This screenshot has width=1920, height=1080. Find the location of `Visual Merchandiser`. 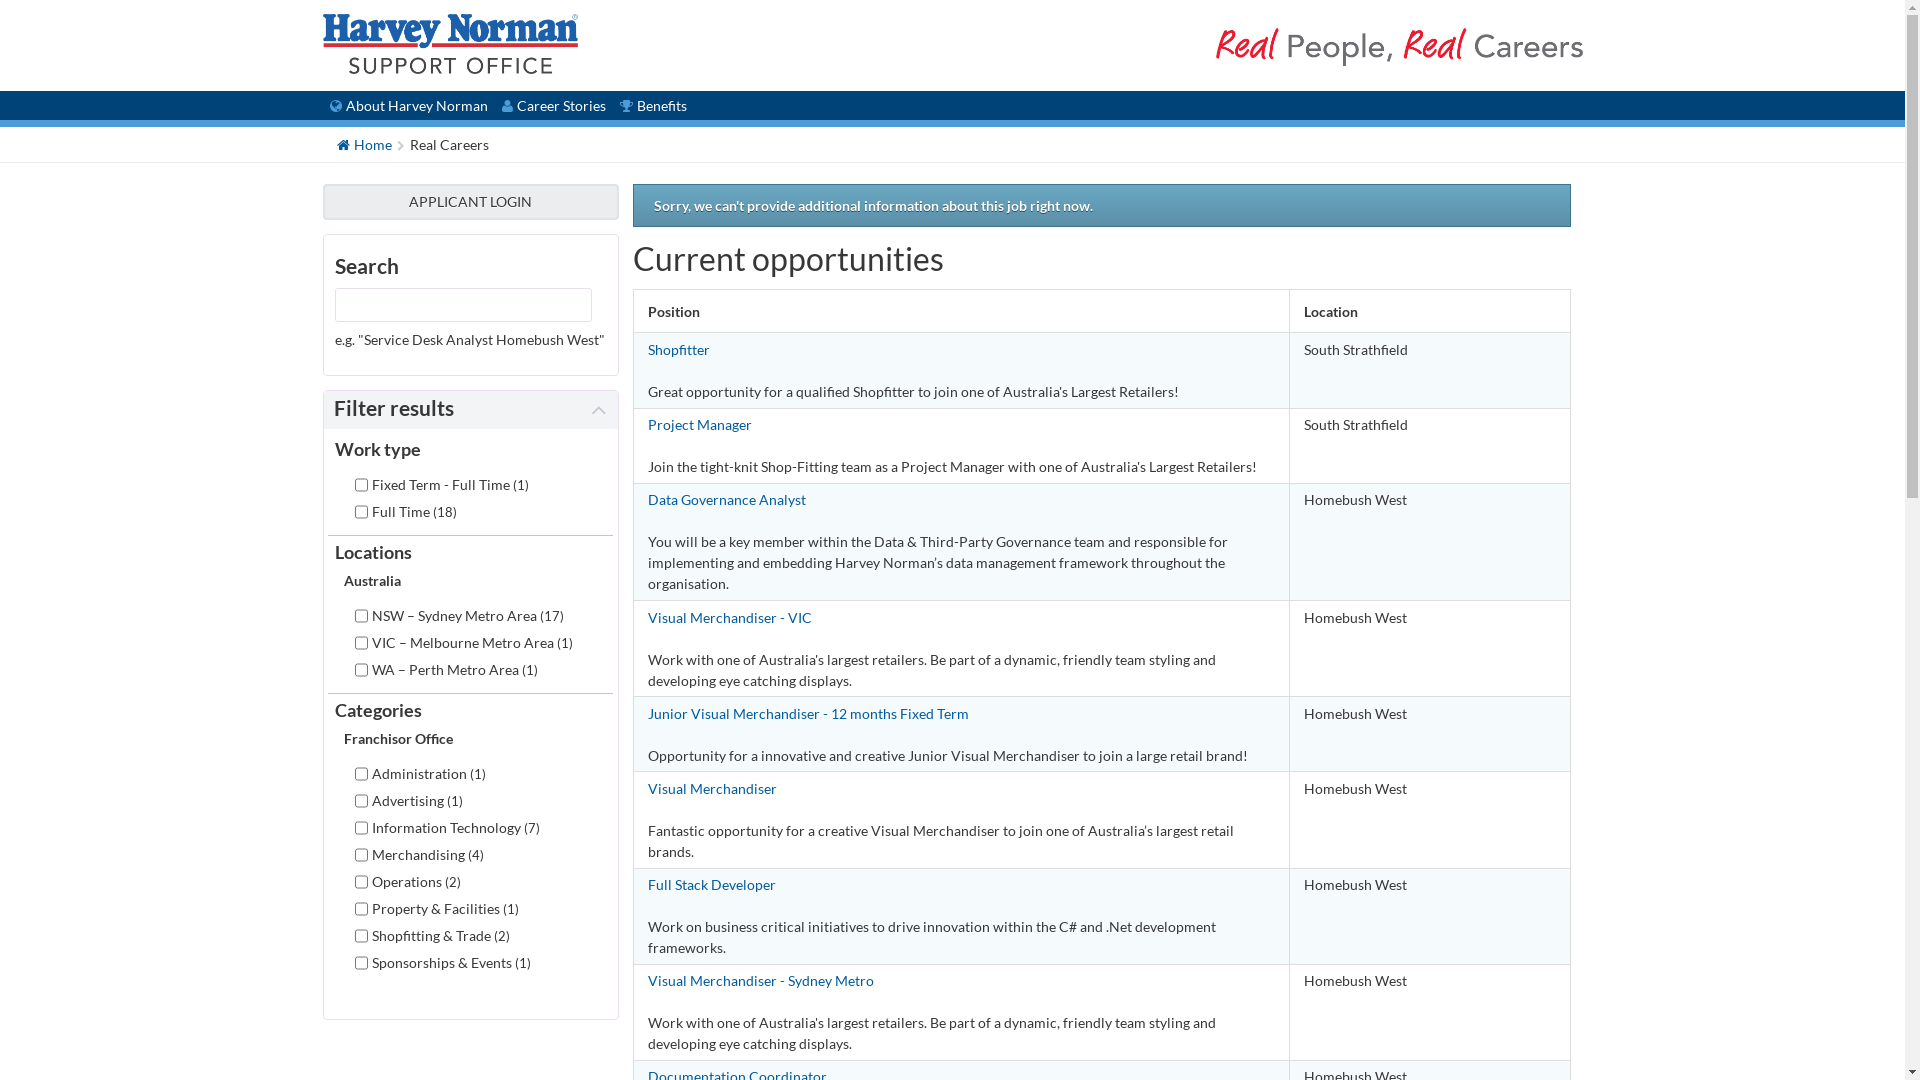

Visual Merchandiser is located at coordinates (962, 788).